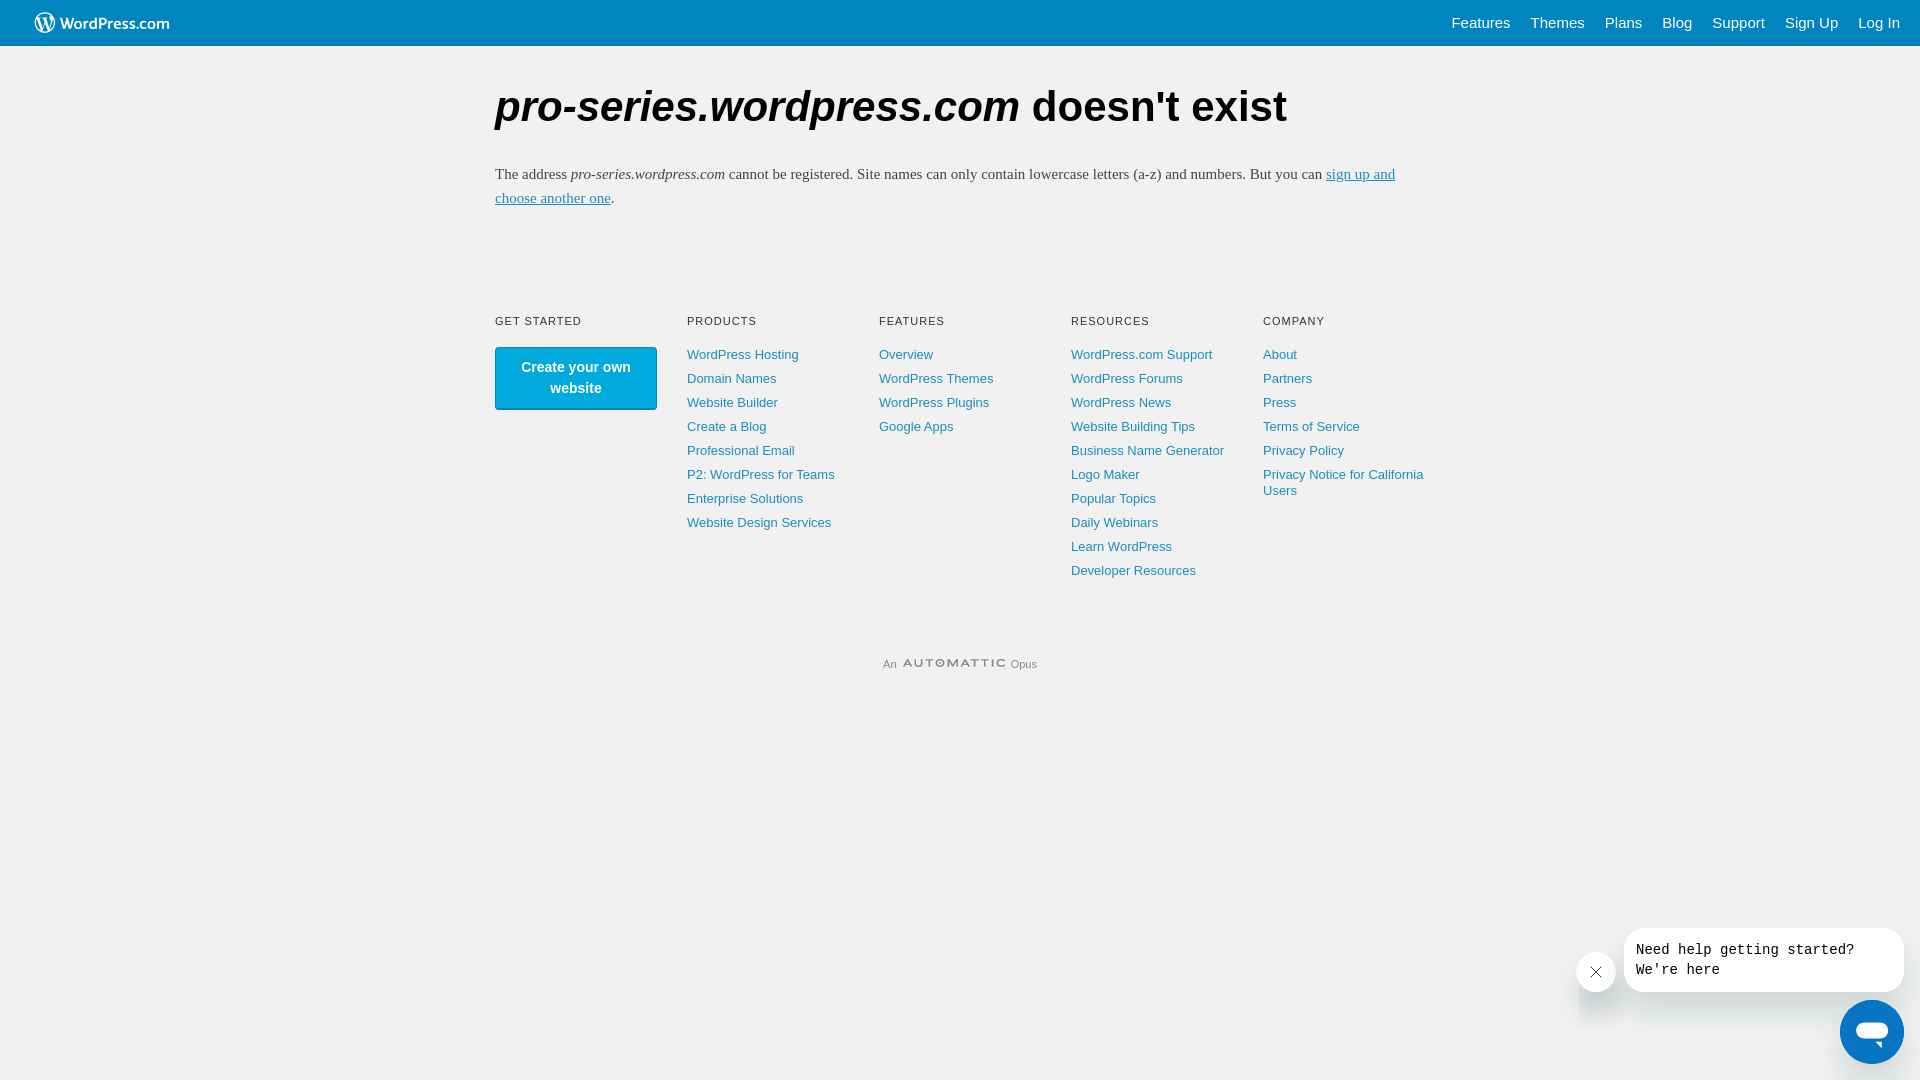 The width and height of the screenshot is (1920, 1080). Describe the element at coordinates (1122, 546) in the screenshot. I see `Learn WordPress` at that location.